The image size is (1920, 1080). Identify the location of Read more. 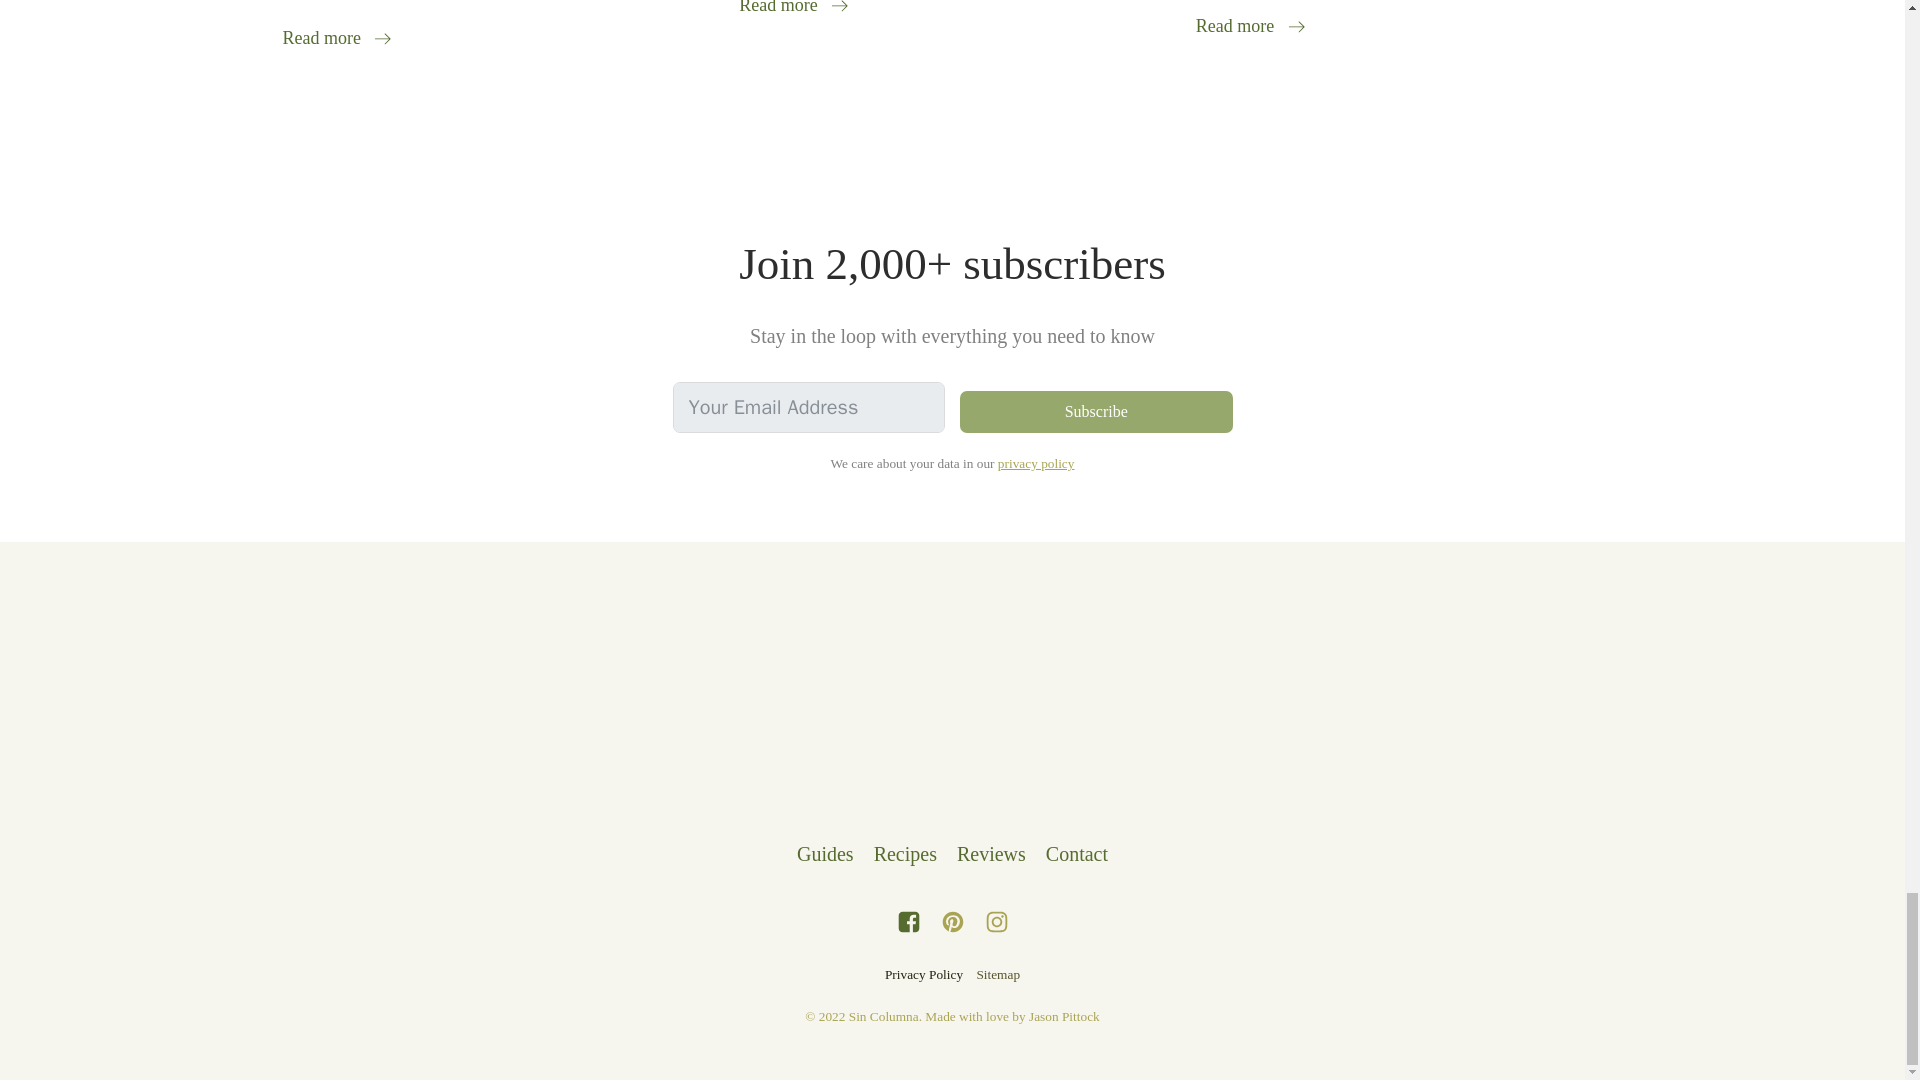
(336, 38).